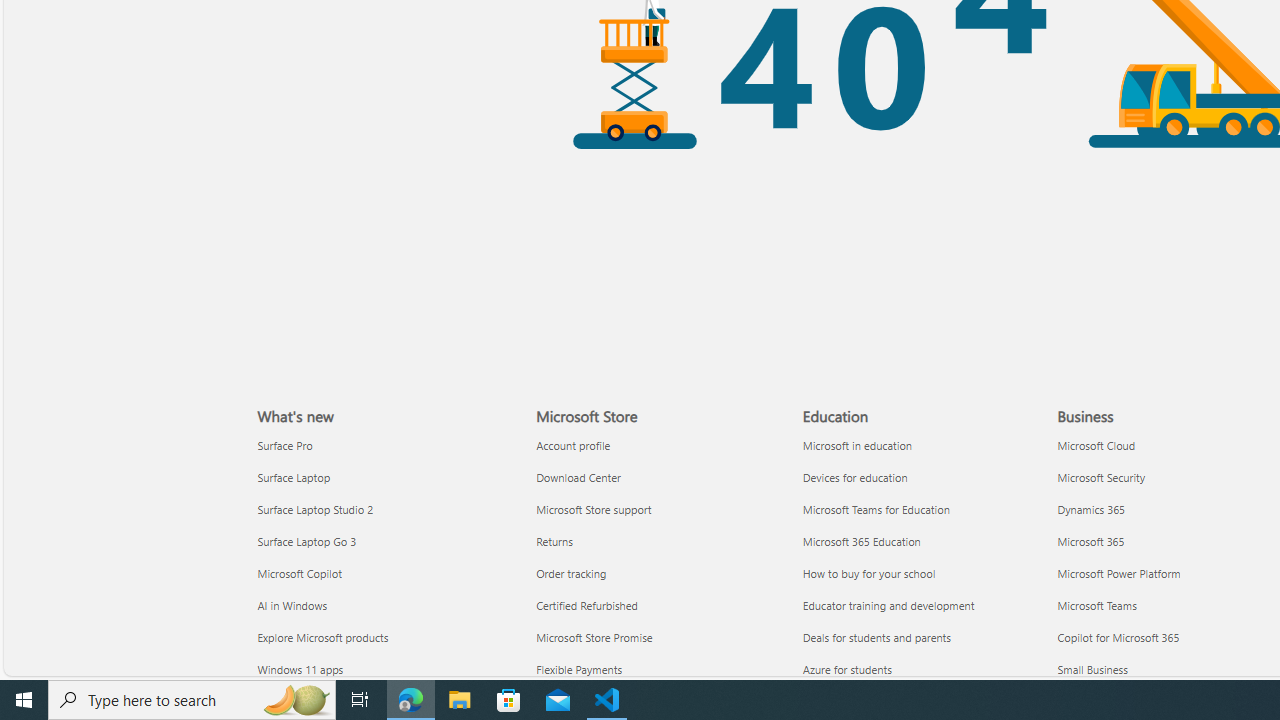  I want to click on AI in Windows What's new, so click(292, 604).